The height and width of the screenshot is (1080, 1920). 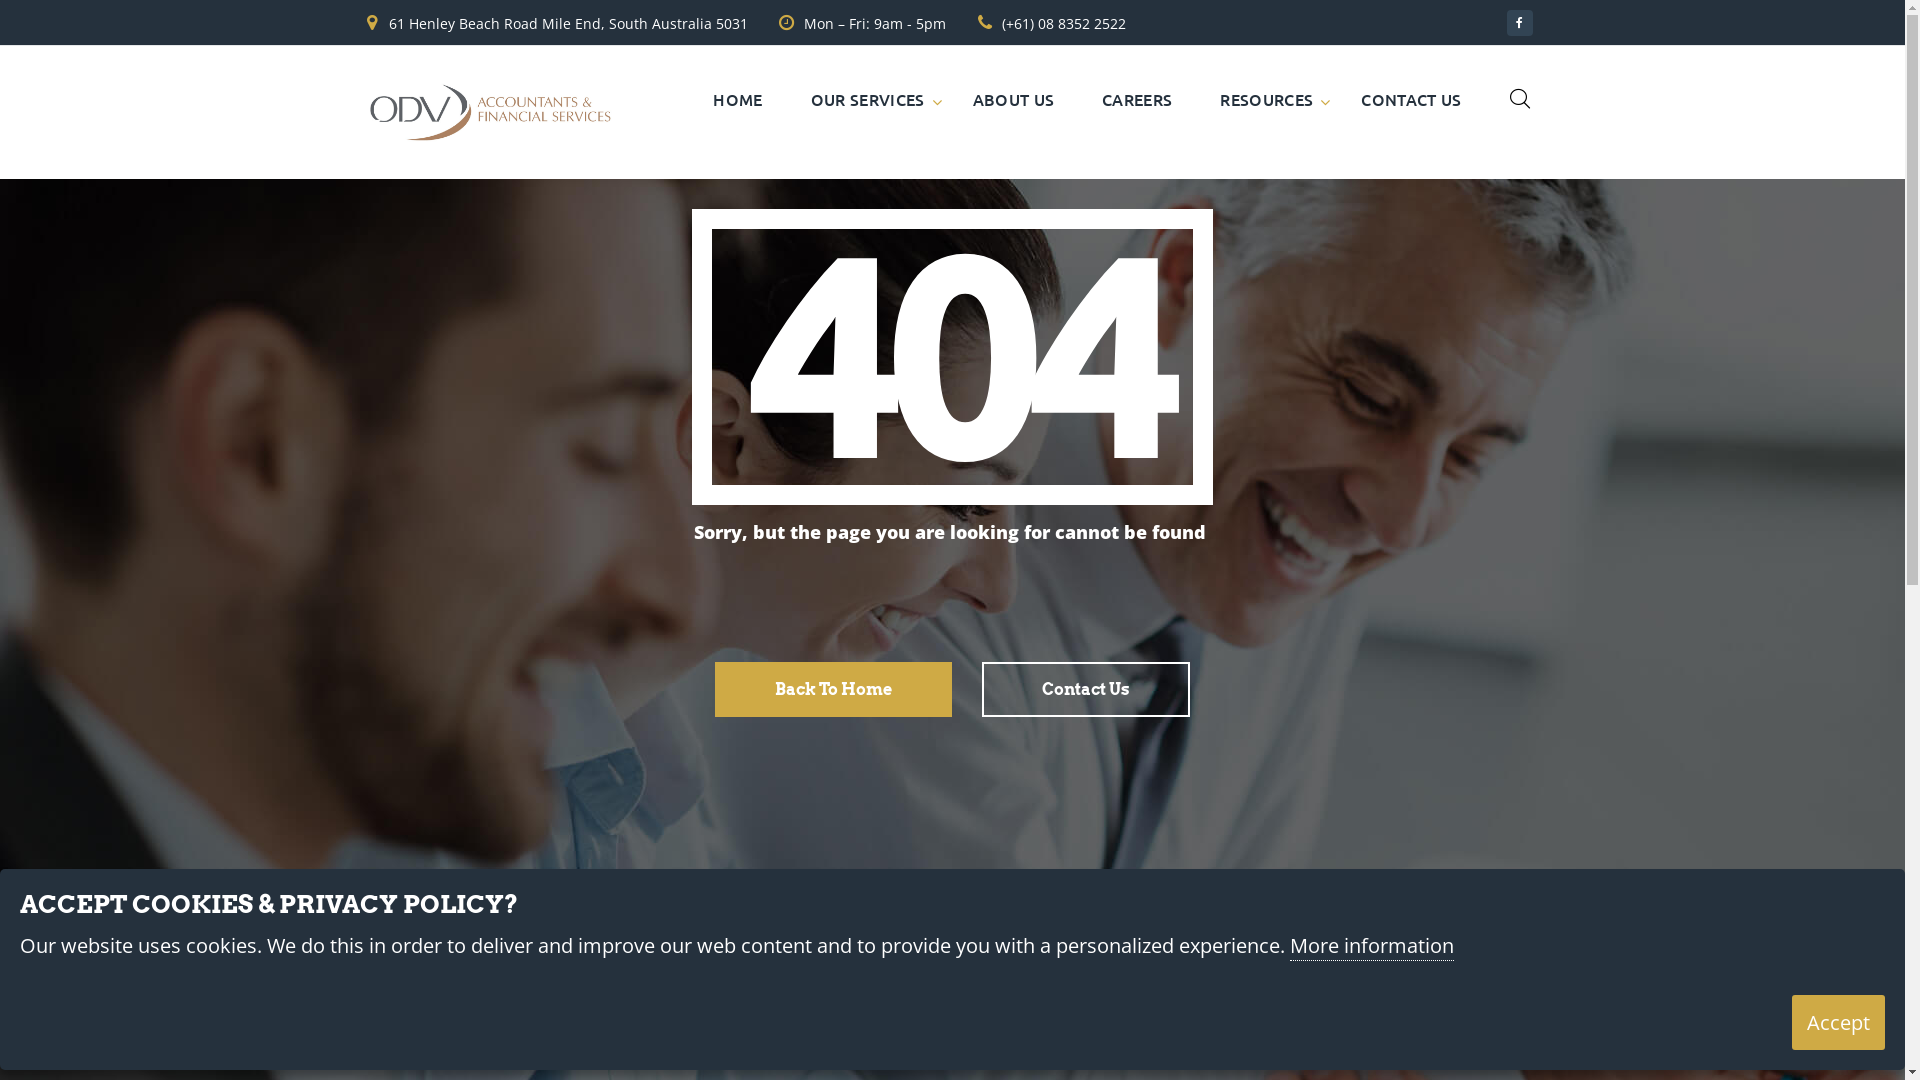 I want to click on RESOURCES, so click(x=1266, y=99).